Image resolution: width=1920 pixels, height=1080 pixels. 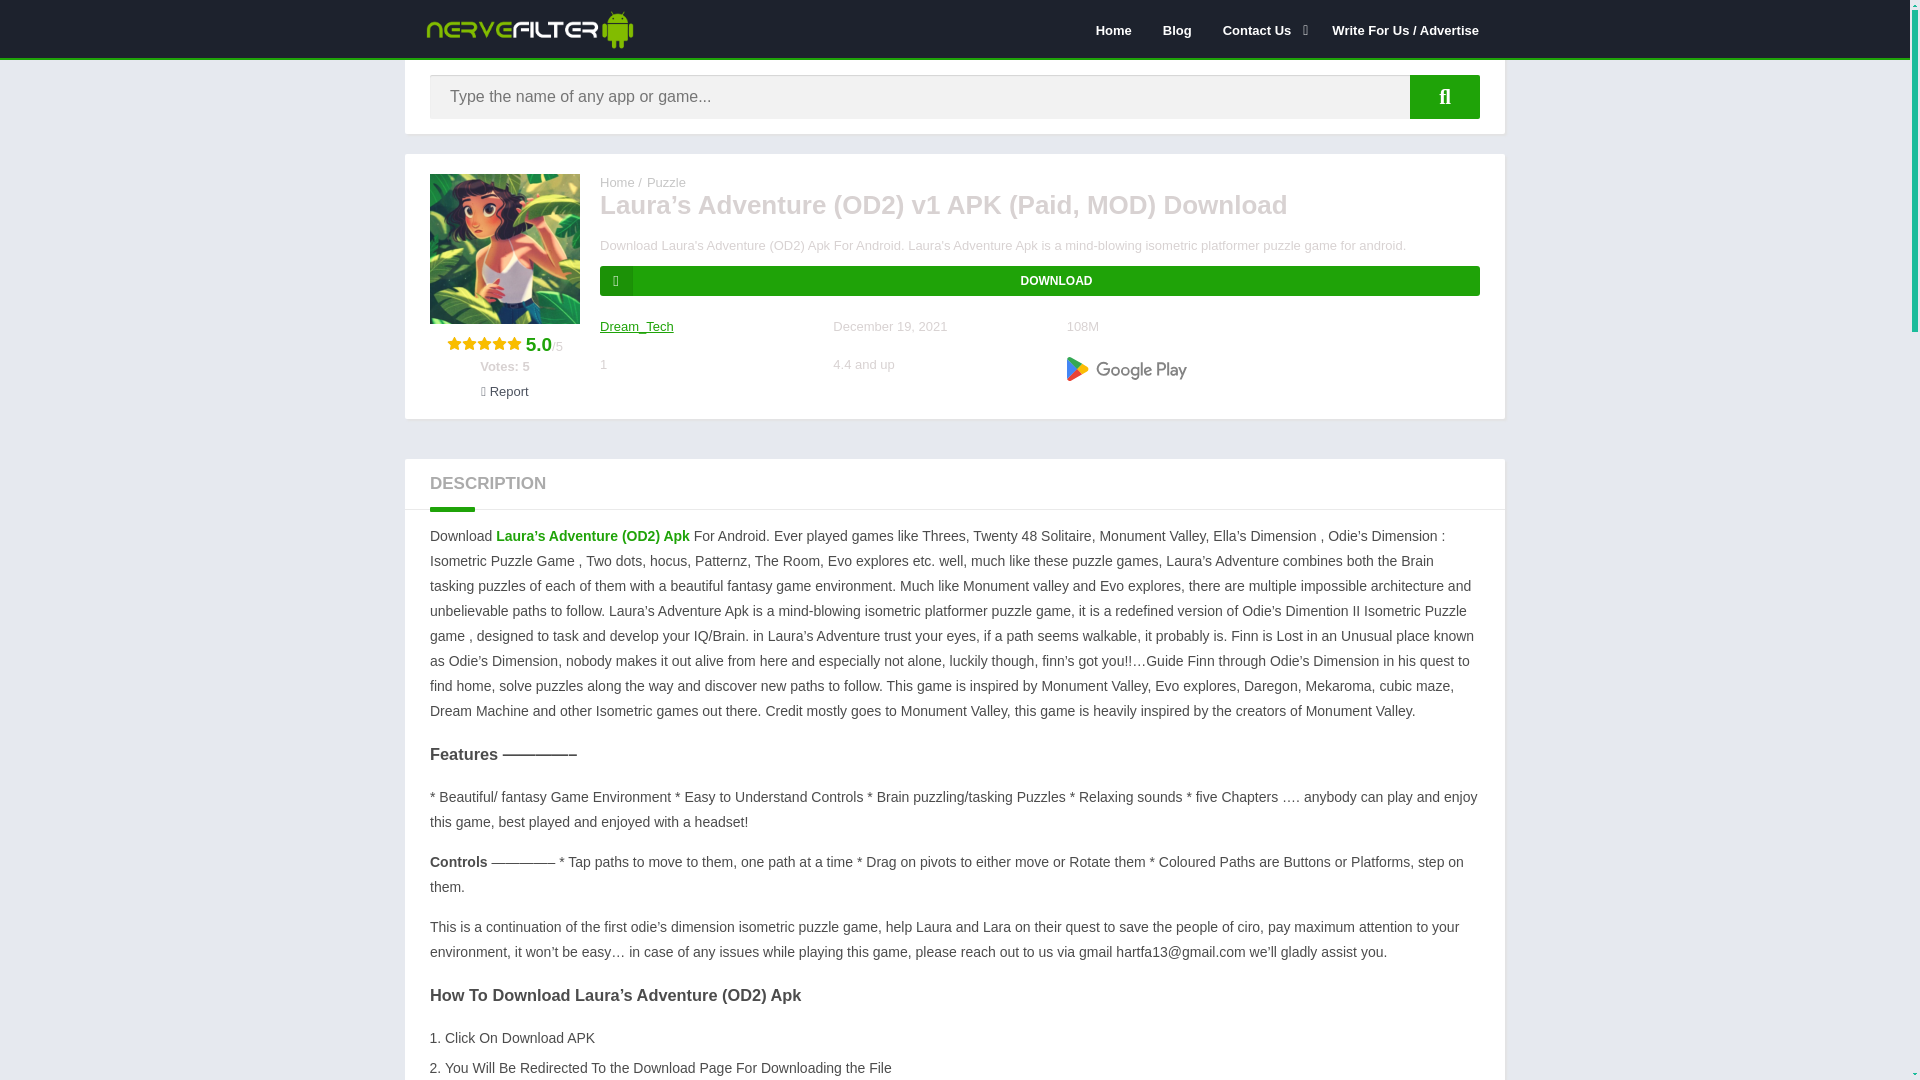 I want to click on Blog, so click(x=1178, y=29).